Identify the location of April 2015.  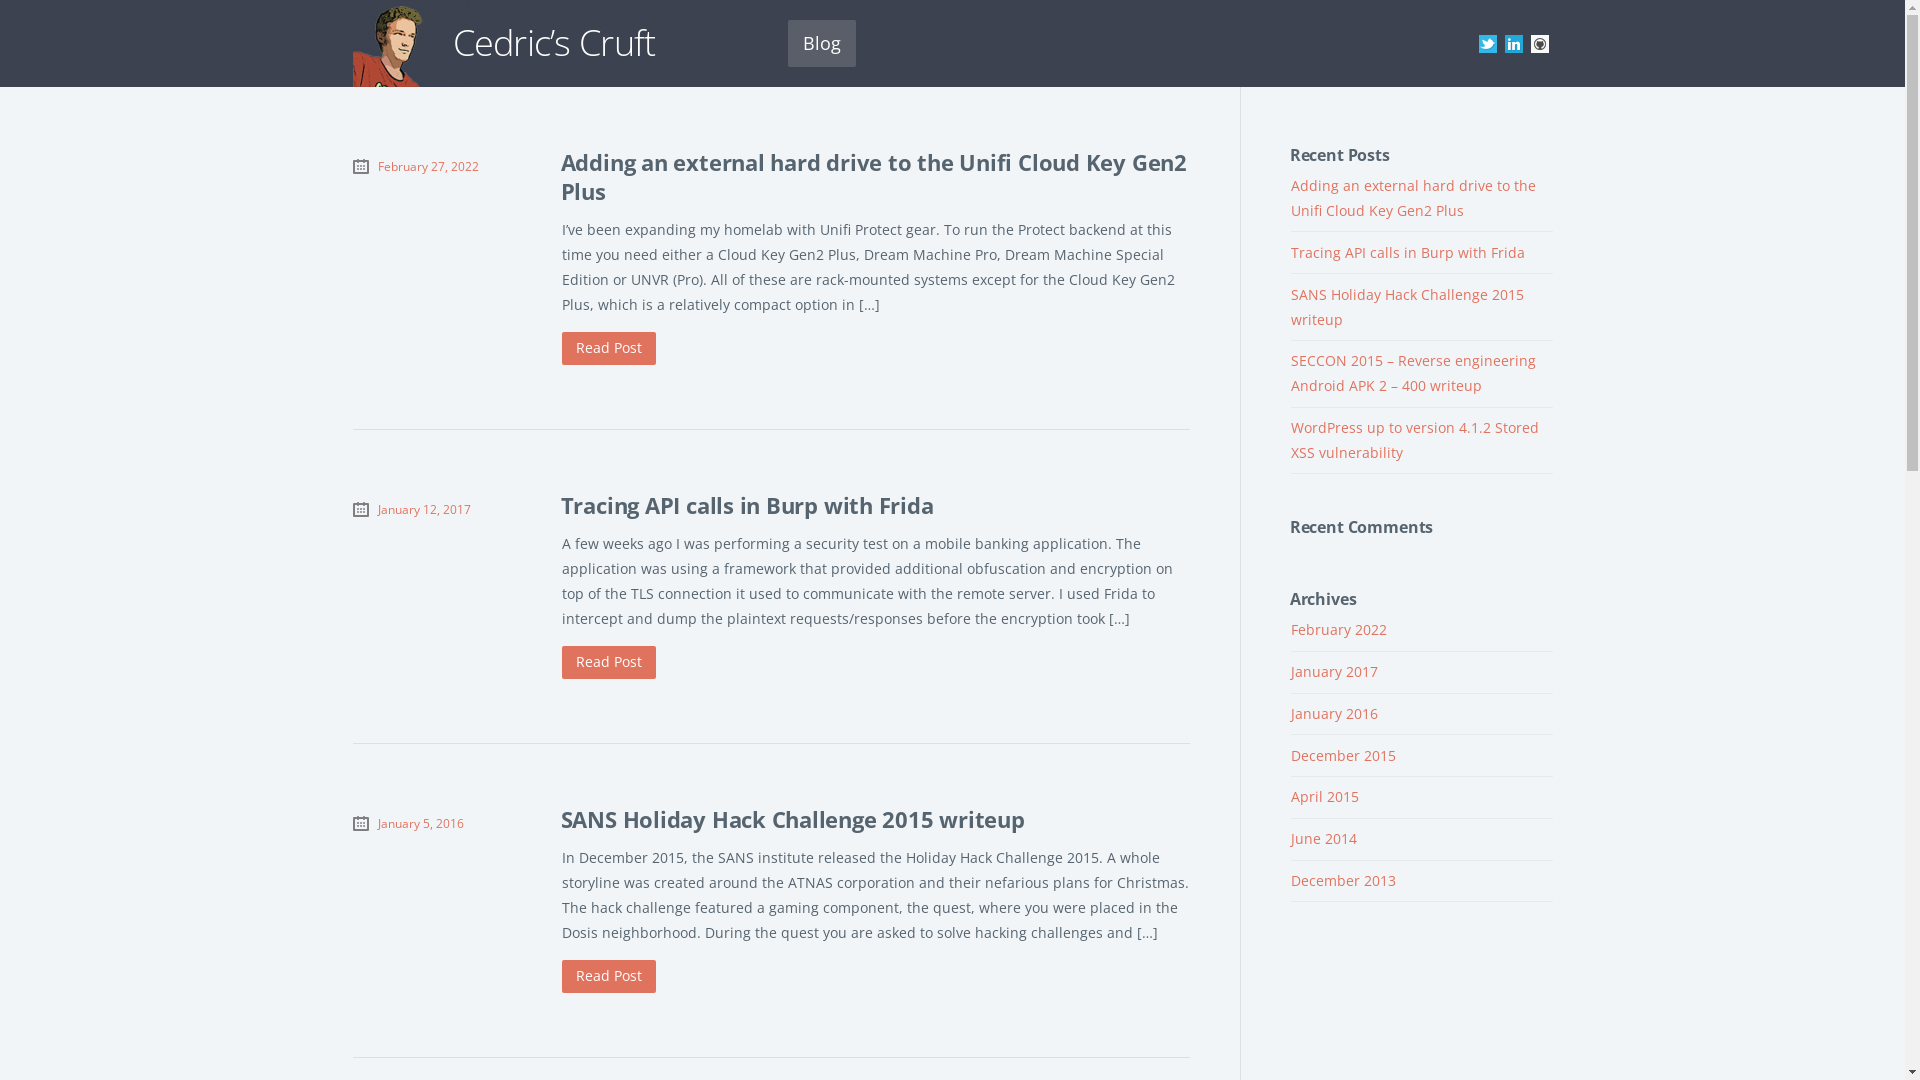
(1324, 796).